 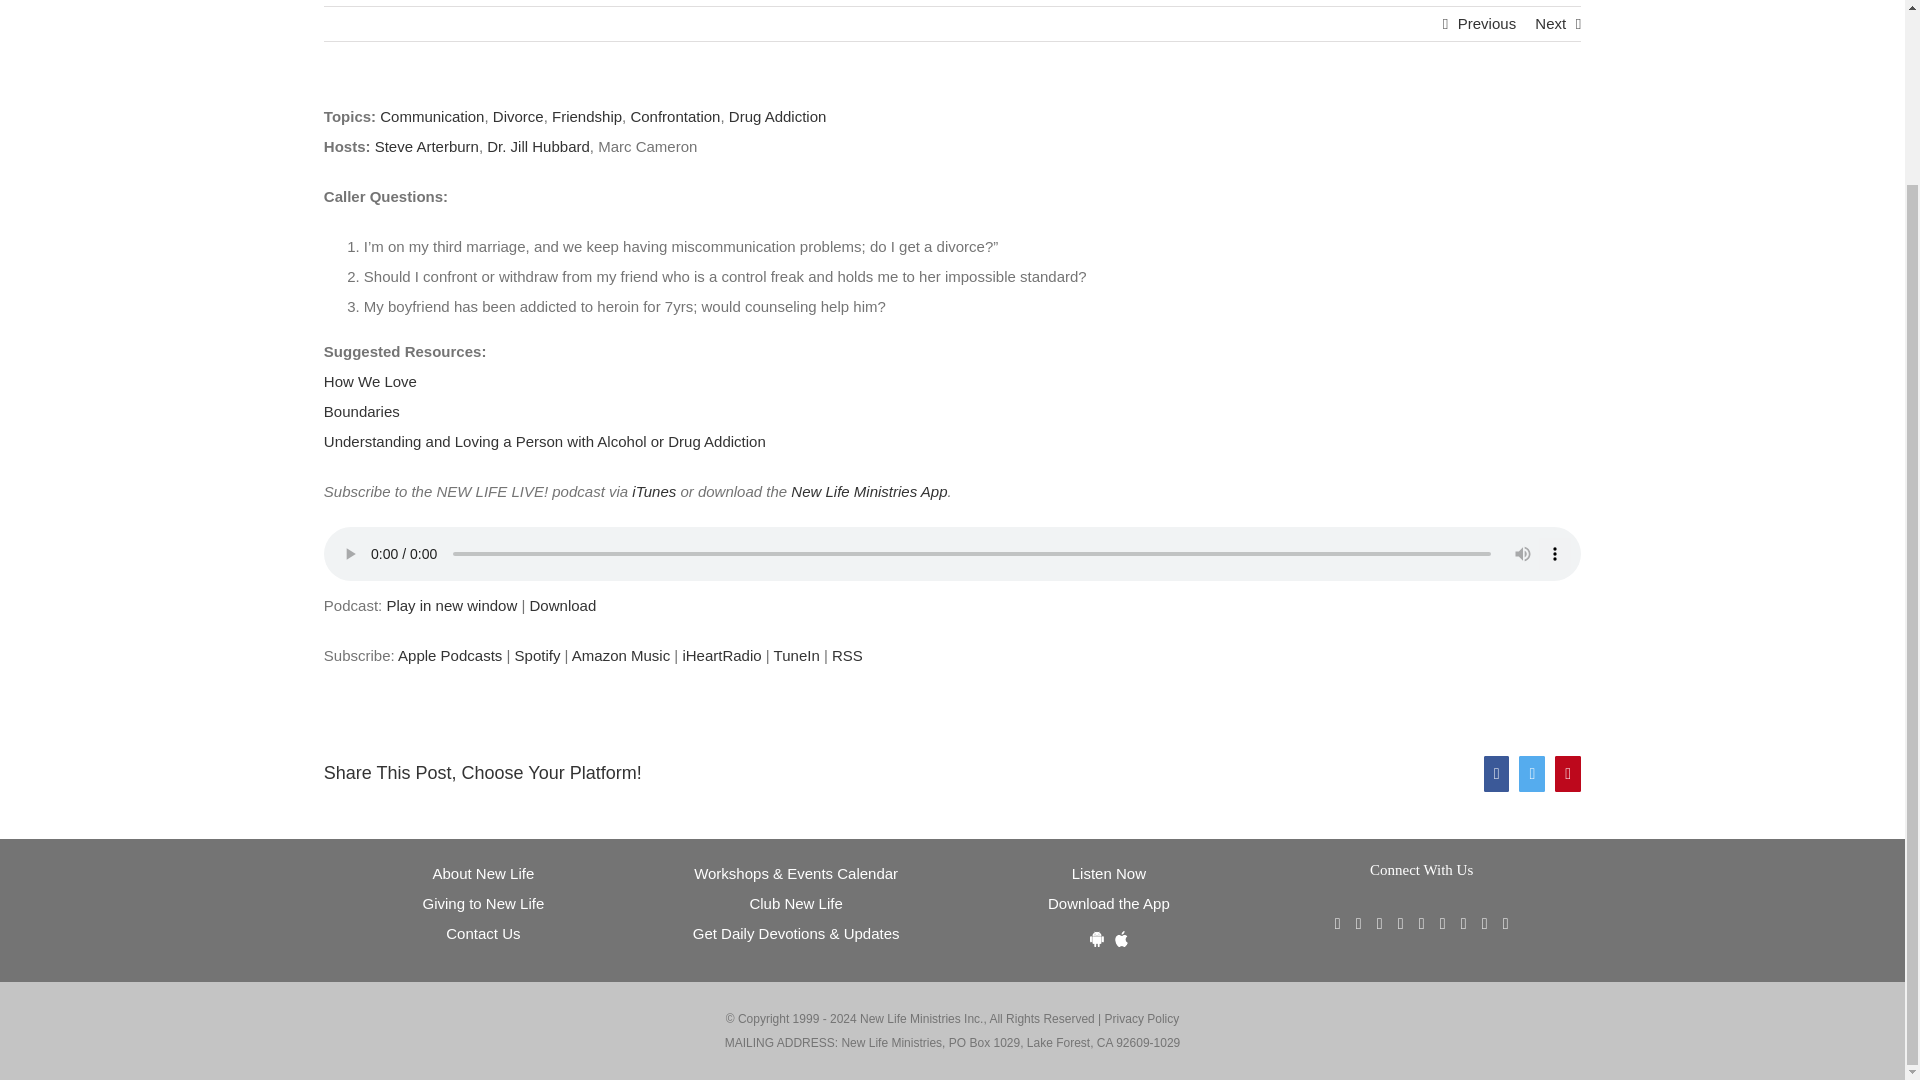 I want to click on Confrontation, so click(x=674, y=116).